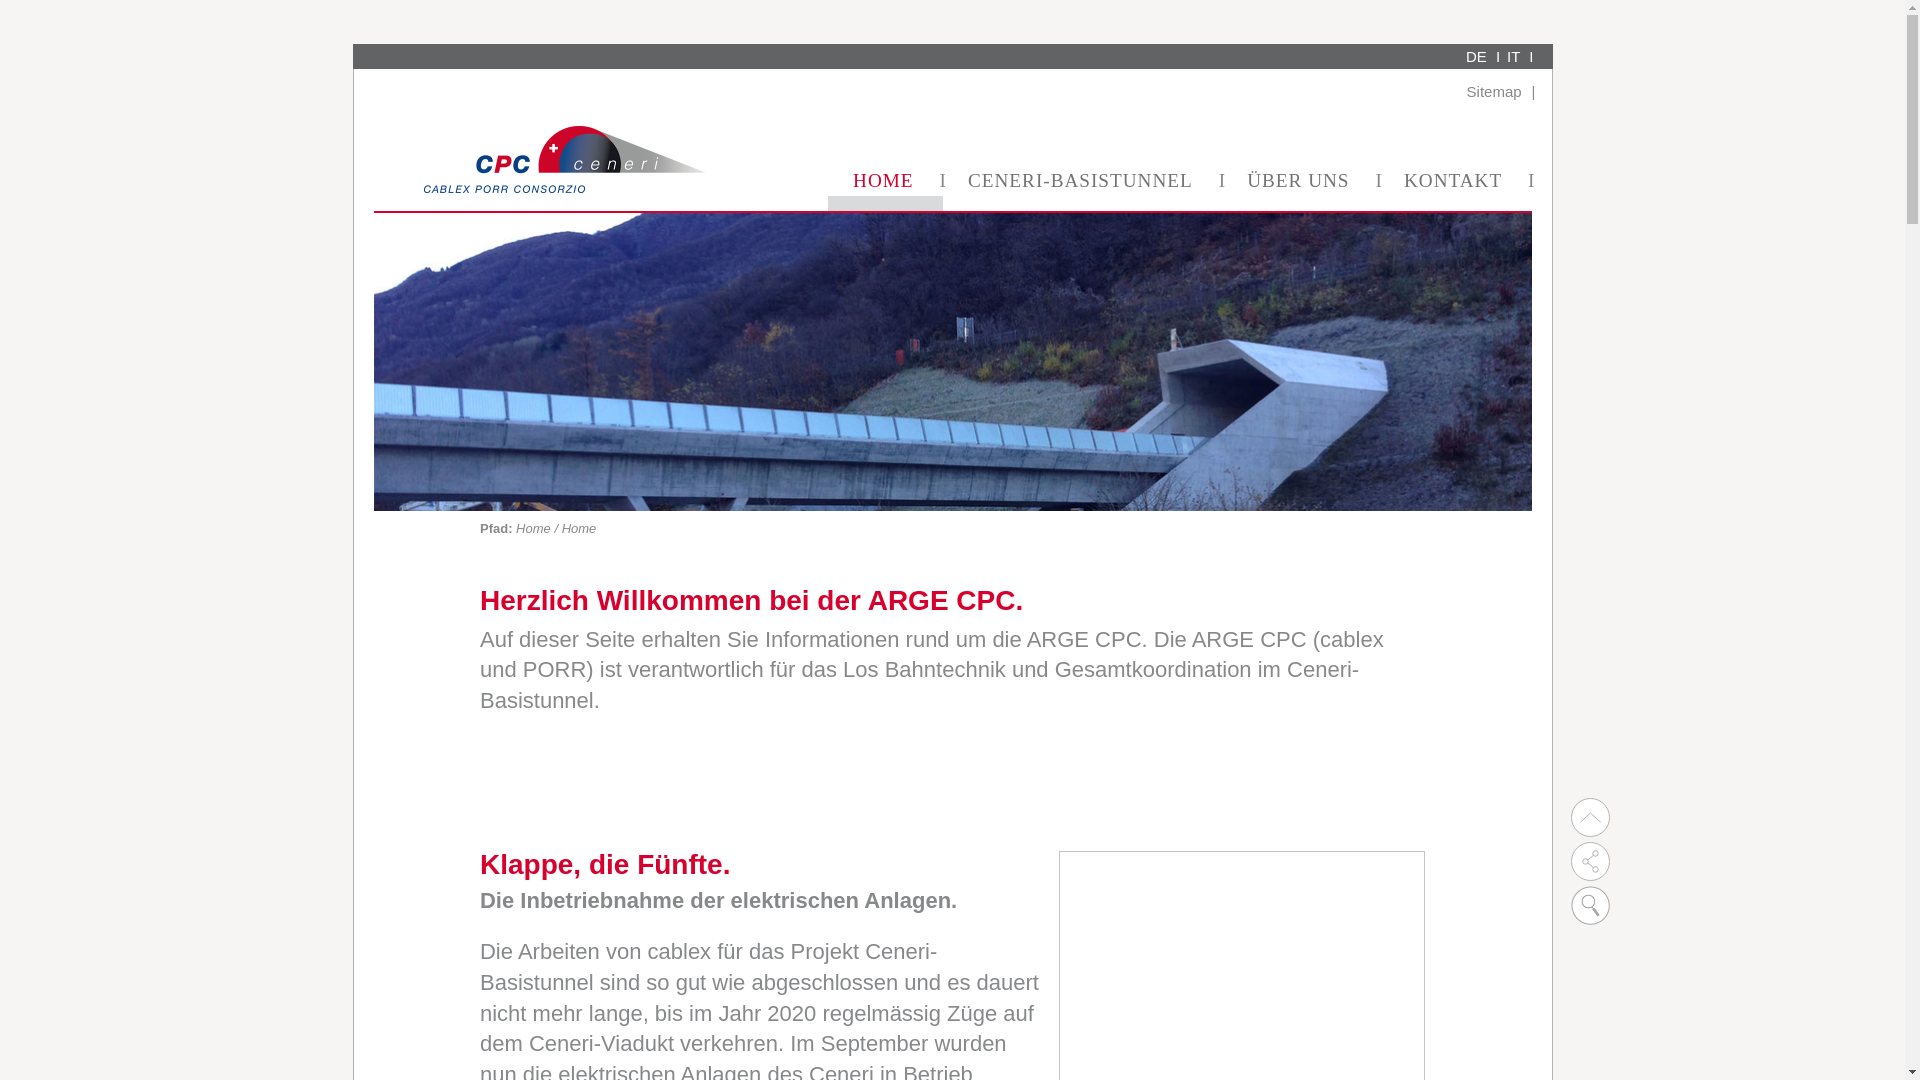 This screenshot has height=1080, width=1920. Describe the element at coordinates (1082, 188) in the screenshot. I see `CENERI-BASISTUNNEL` at that location.